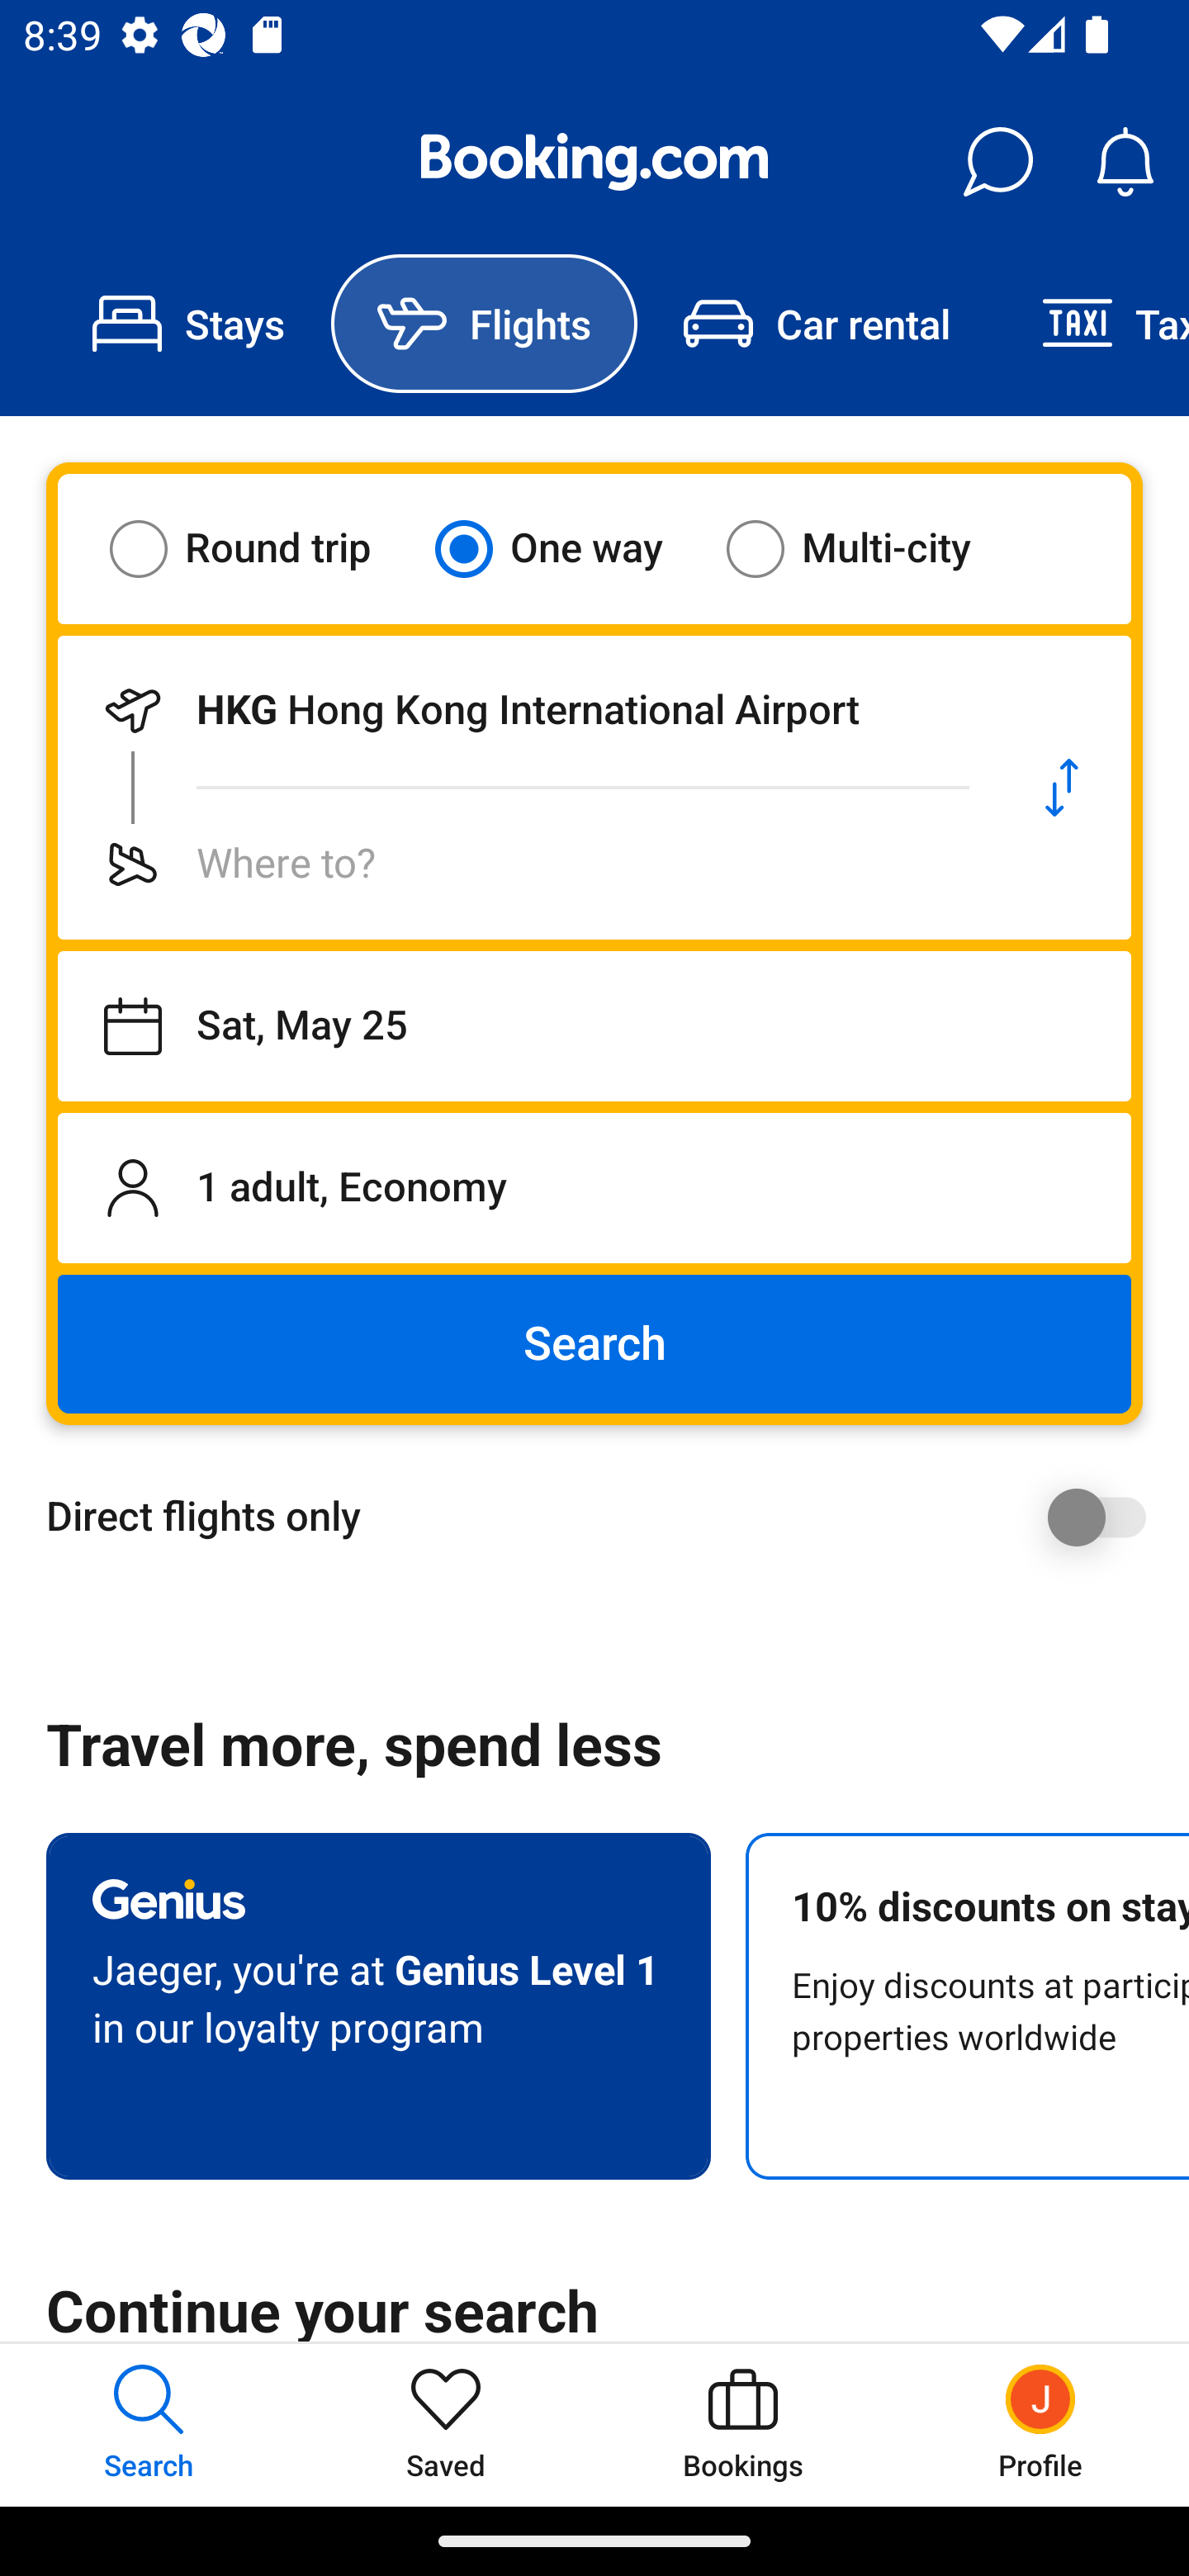 This screenshot has width=1189, height=2576. I want to click on Flying to , so click(525, 864).